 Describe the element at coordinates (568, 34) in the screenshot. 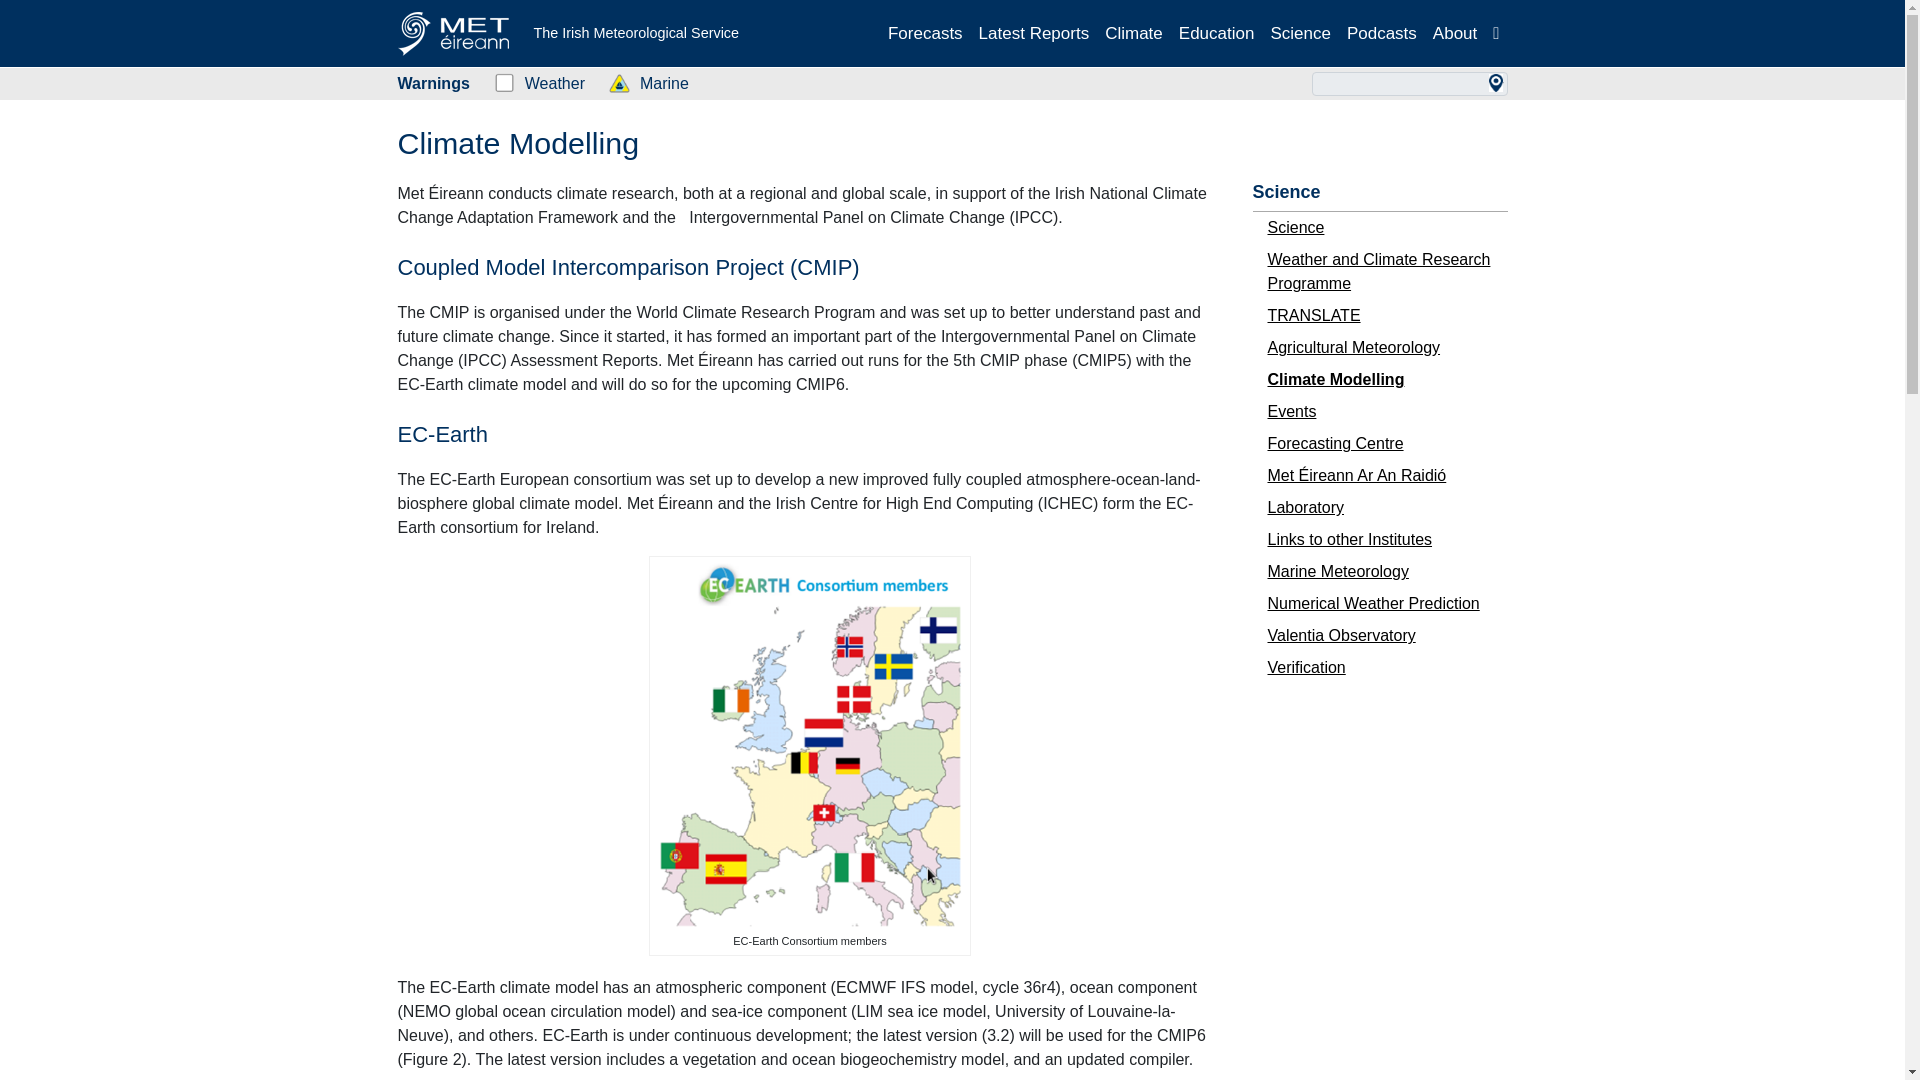

I see `The Irish Meteorological Service` at that location.